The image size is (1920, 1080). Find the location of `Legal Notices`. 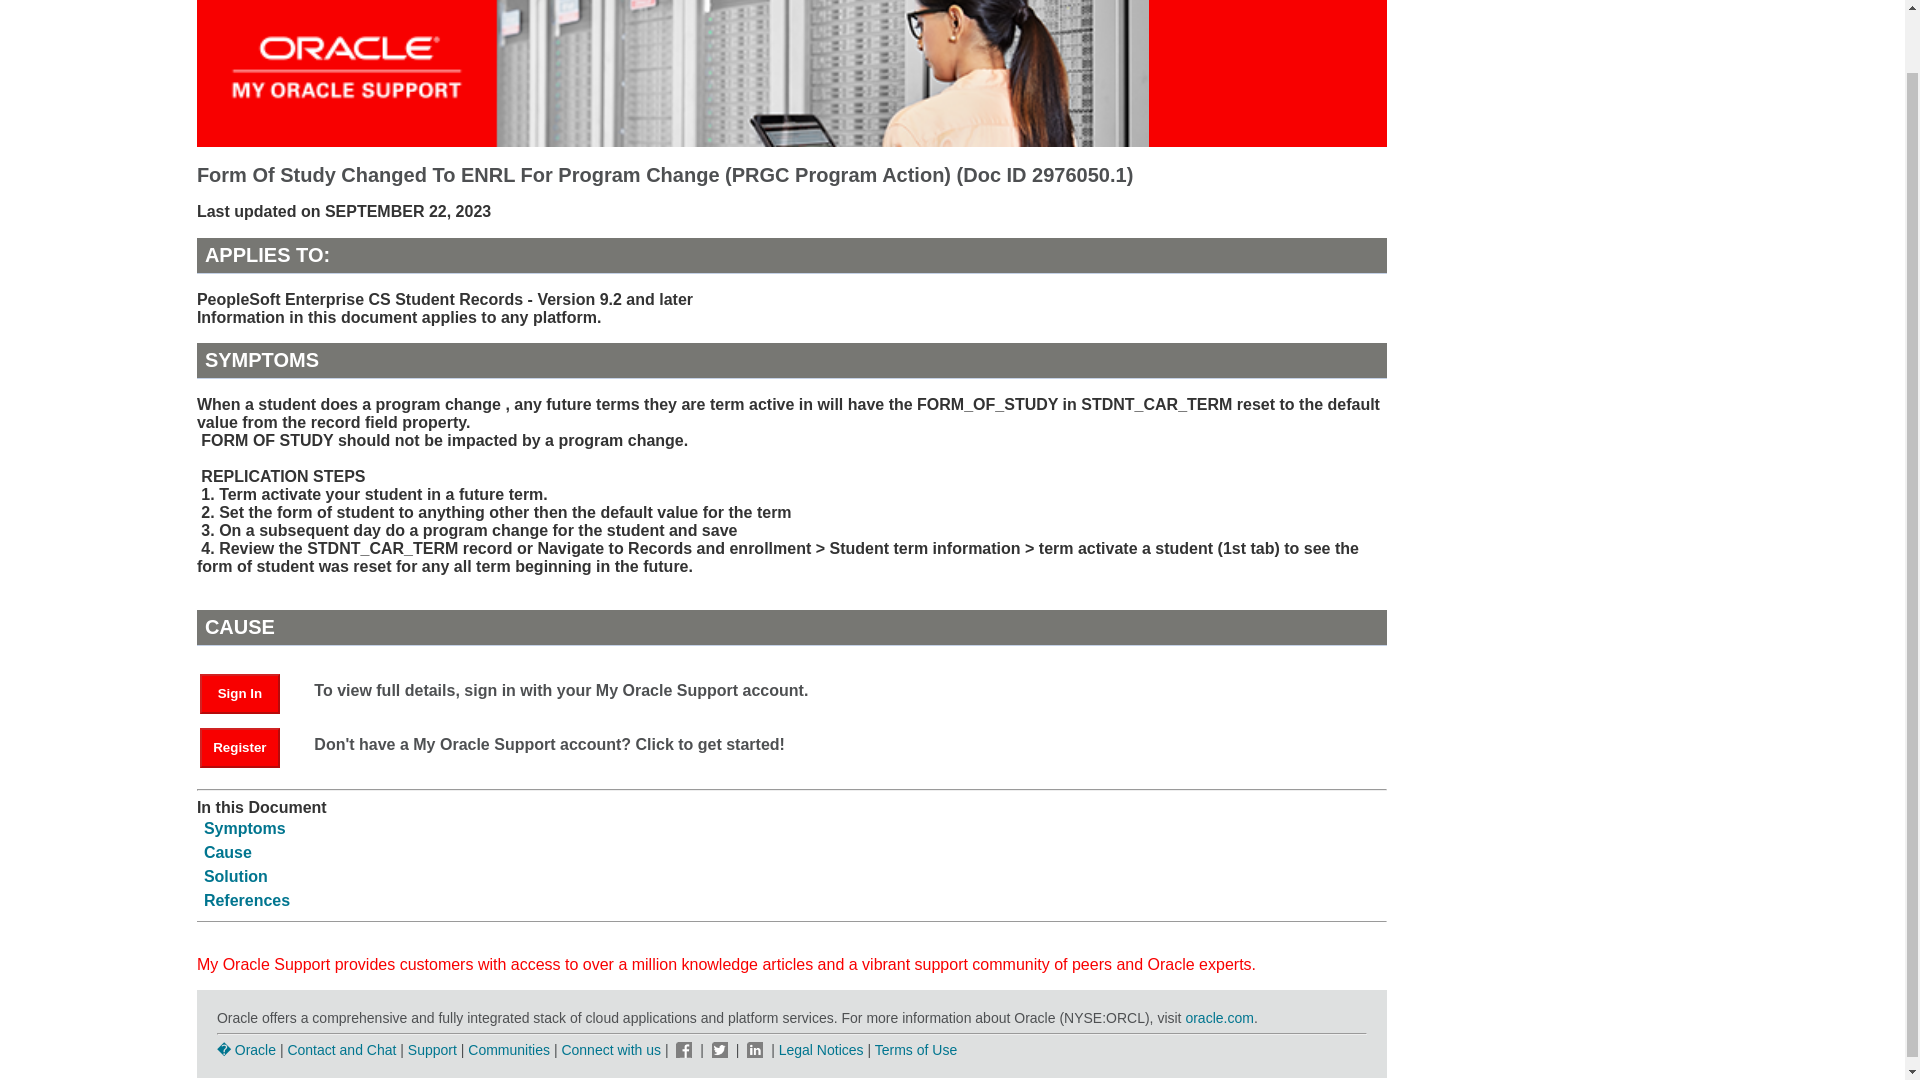

Legal Notices is located at coordinates (822, 1050).